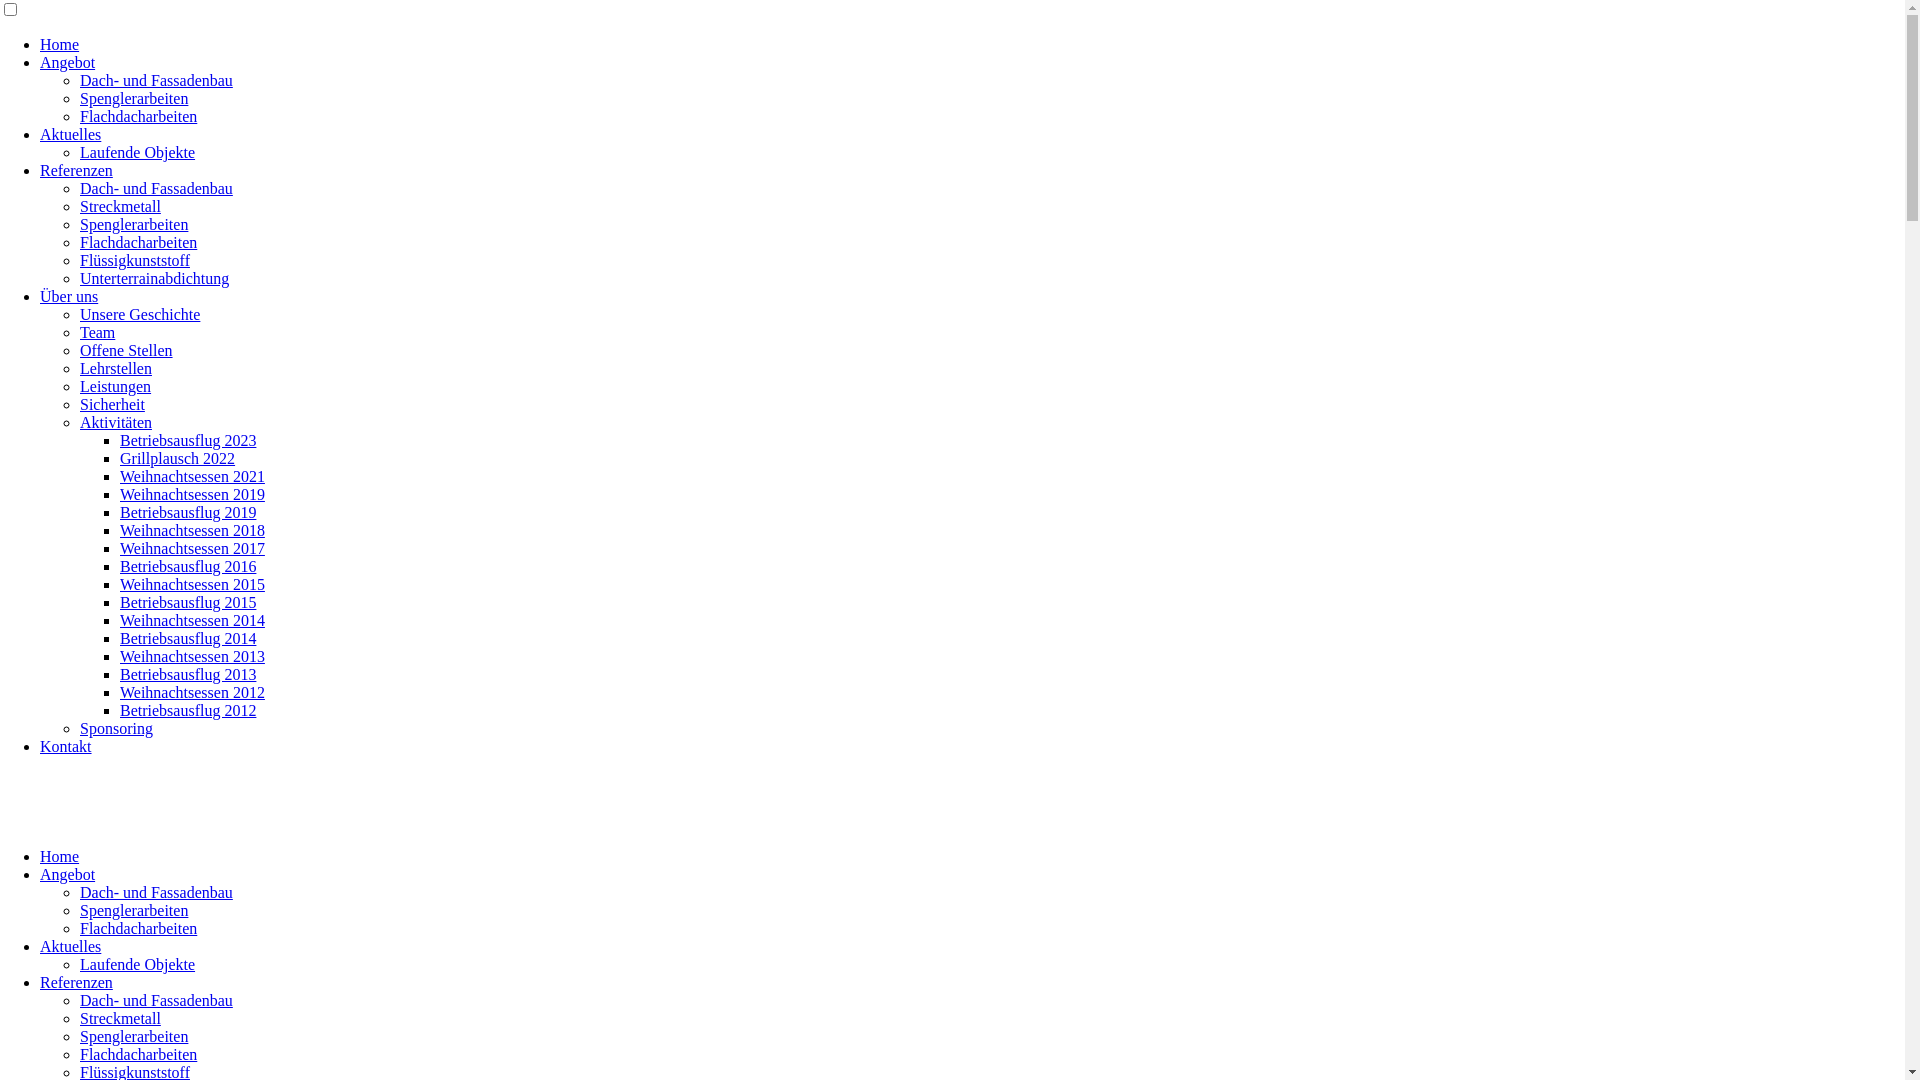 The width and height of the screenshot is (1920, 1080). Describe the element at coordinates (138, 1054) in the screenshot. I see `Flachdacharbeiten` at that location.